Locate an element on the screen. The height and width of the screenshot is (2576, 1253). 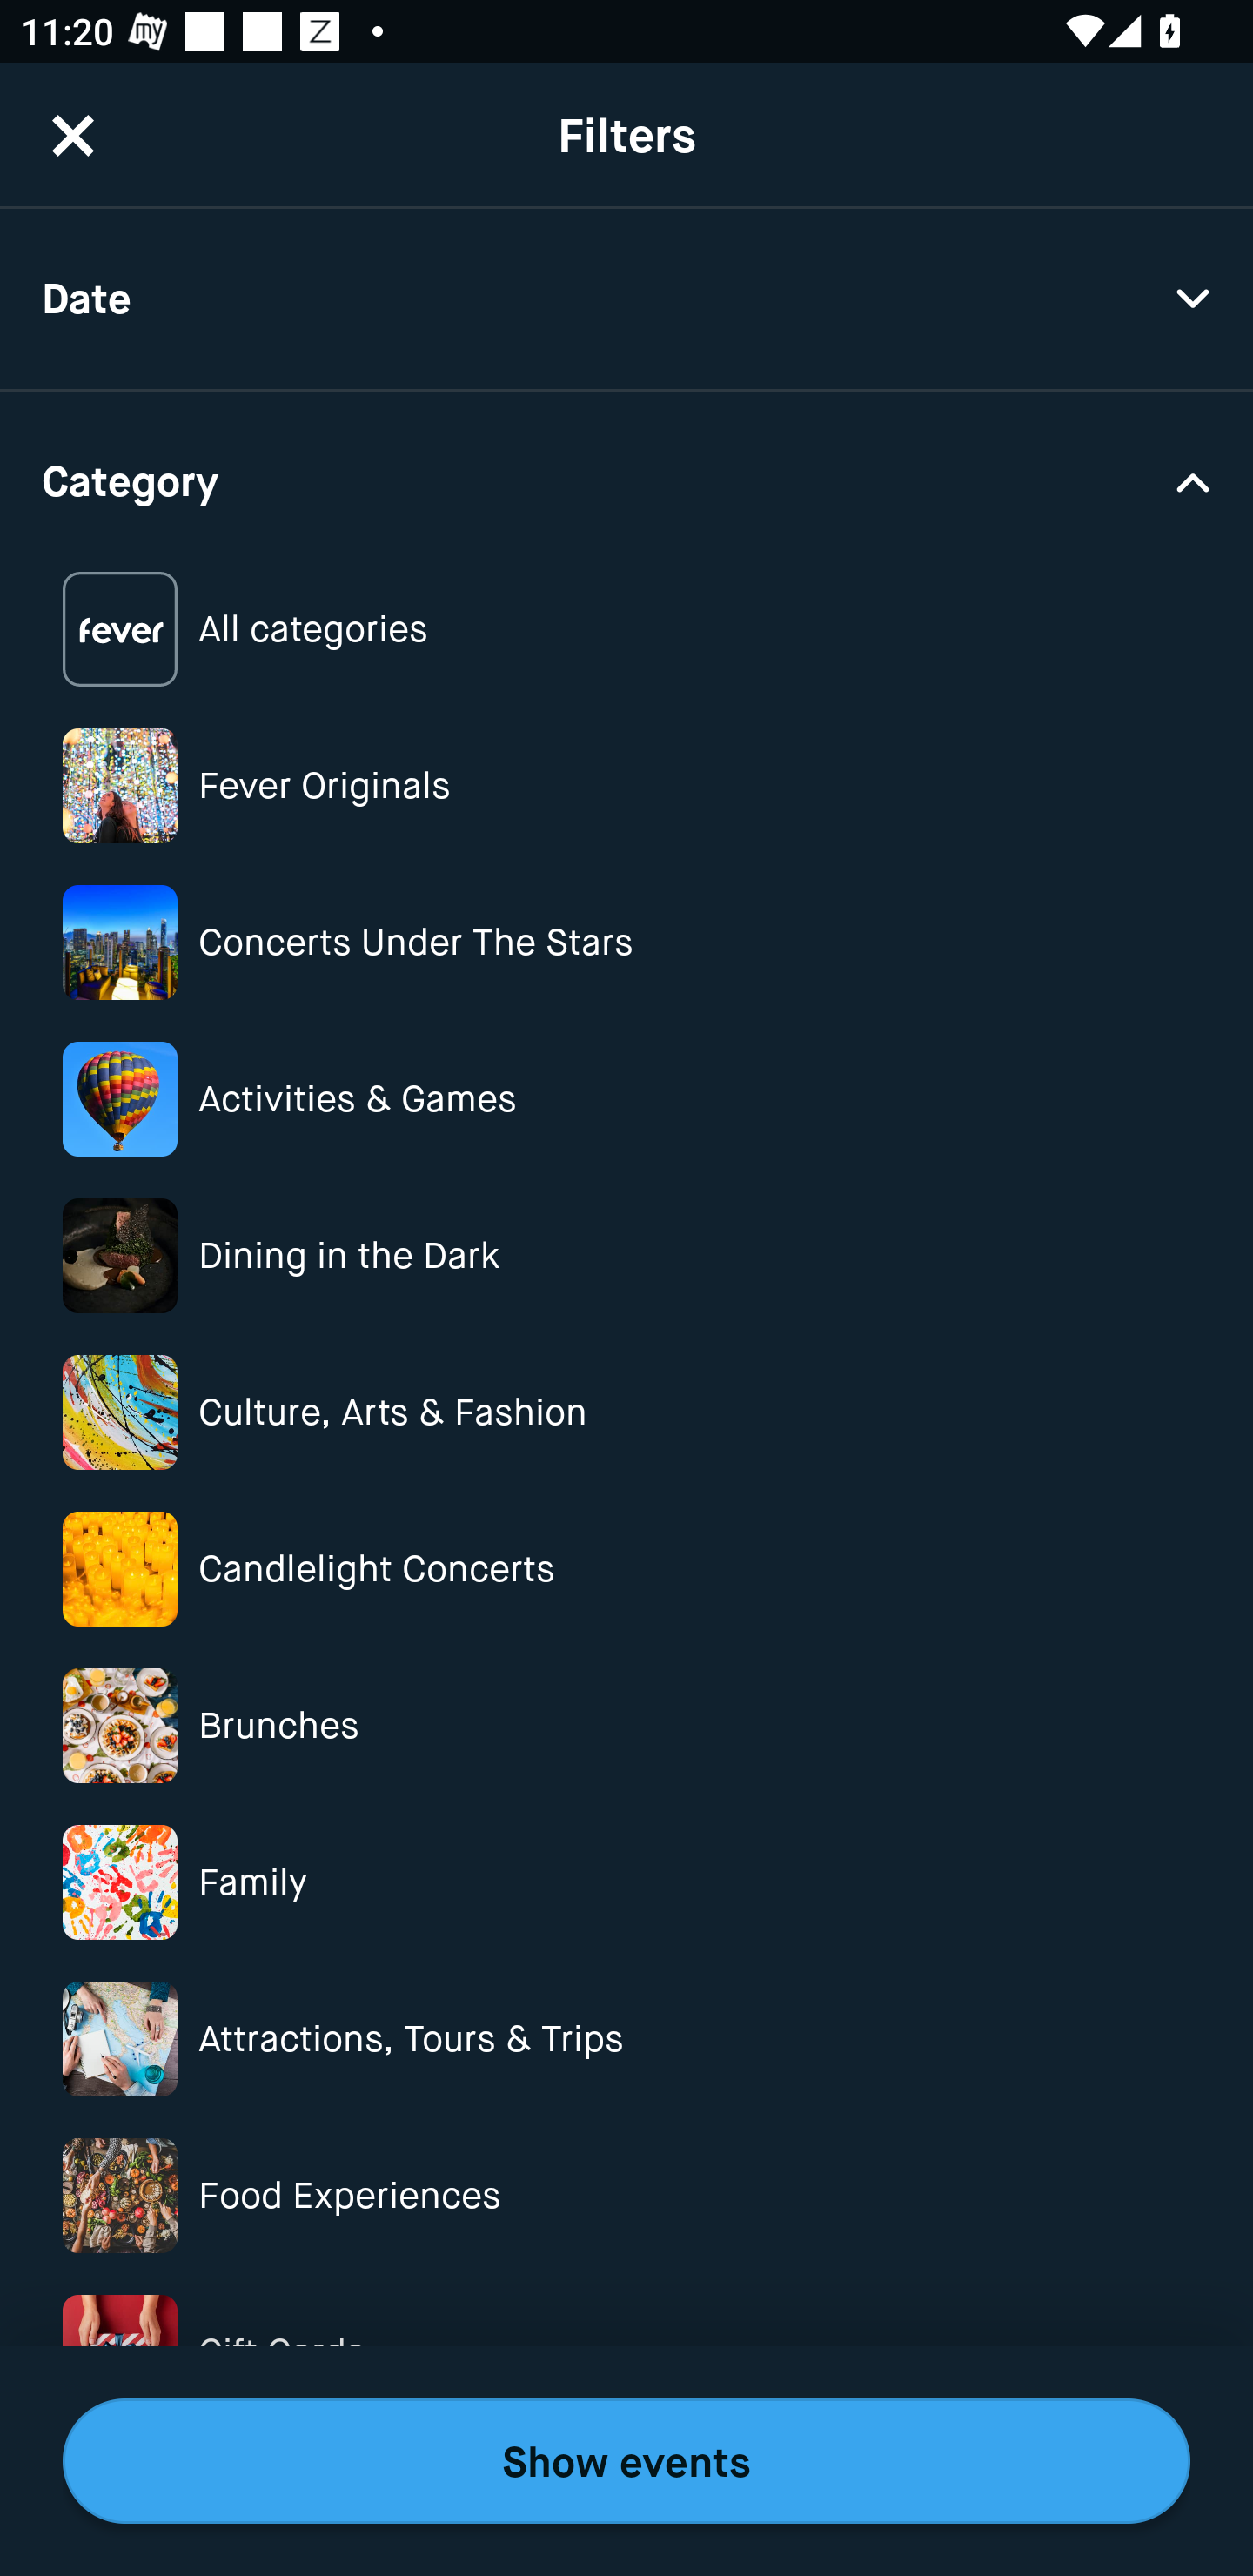
Category Image Candlelight Concerts is located at coordinates (626, 1568).